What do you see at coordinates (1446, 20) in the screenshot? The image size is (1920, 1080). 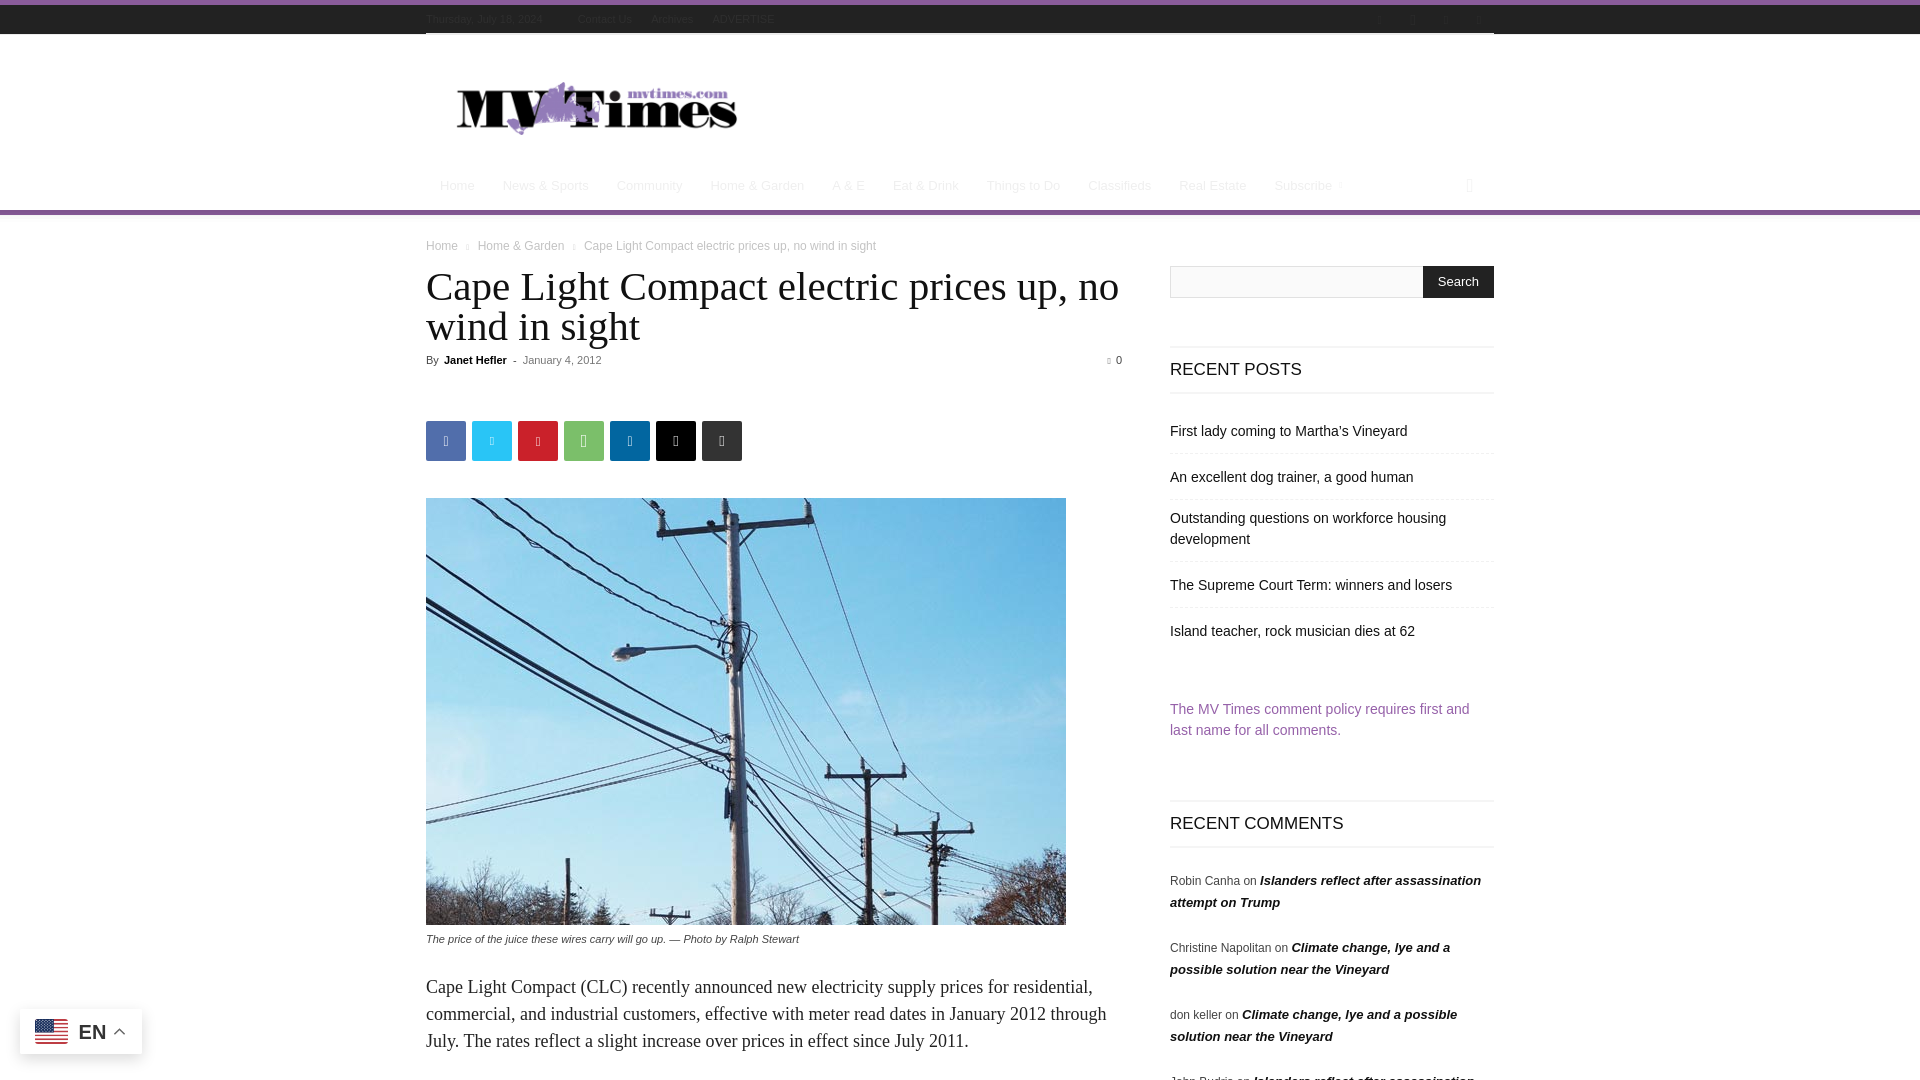 I see `Twitter` at bounding box center [1446, 20].